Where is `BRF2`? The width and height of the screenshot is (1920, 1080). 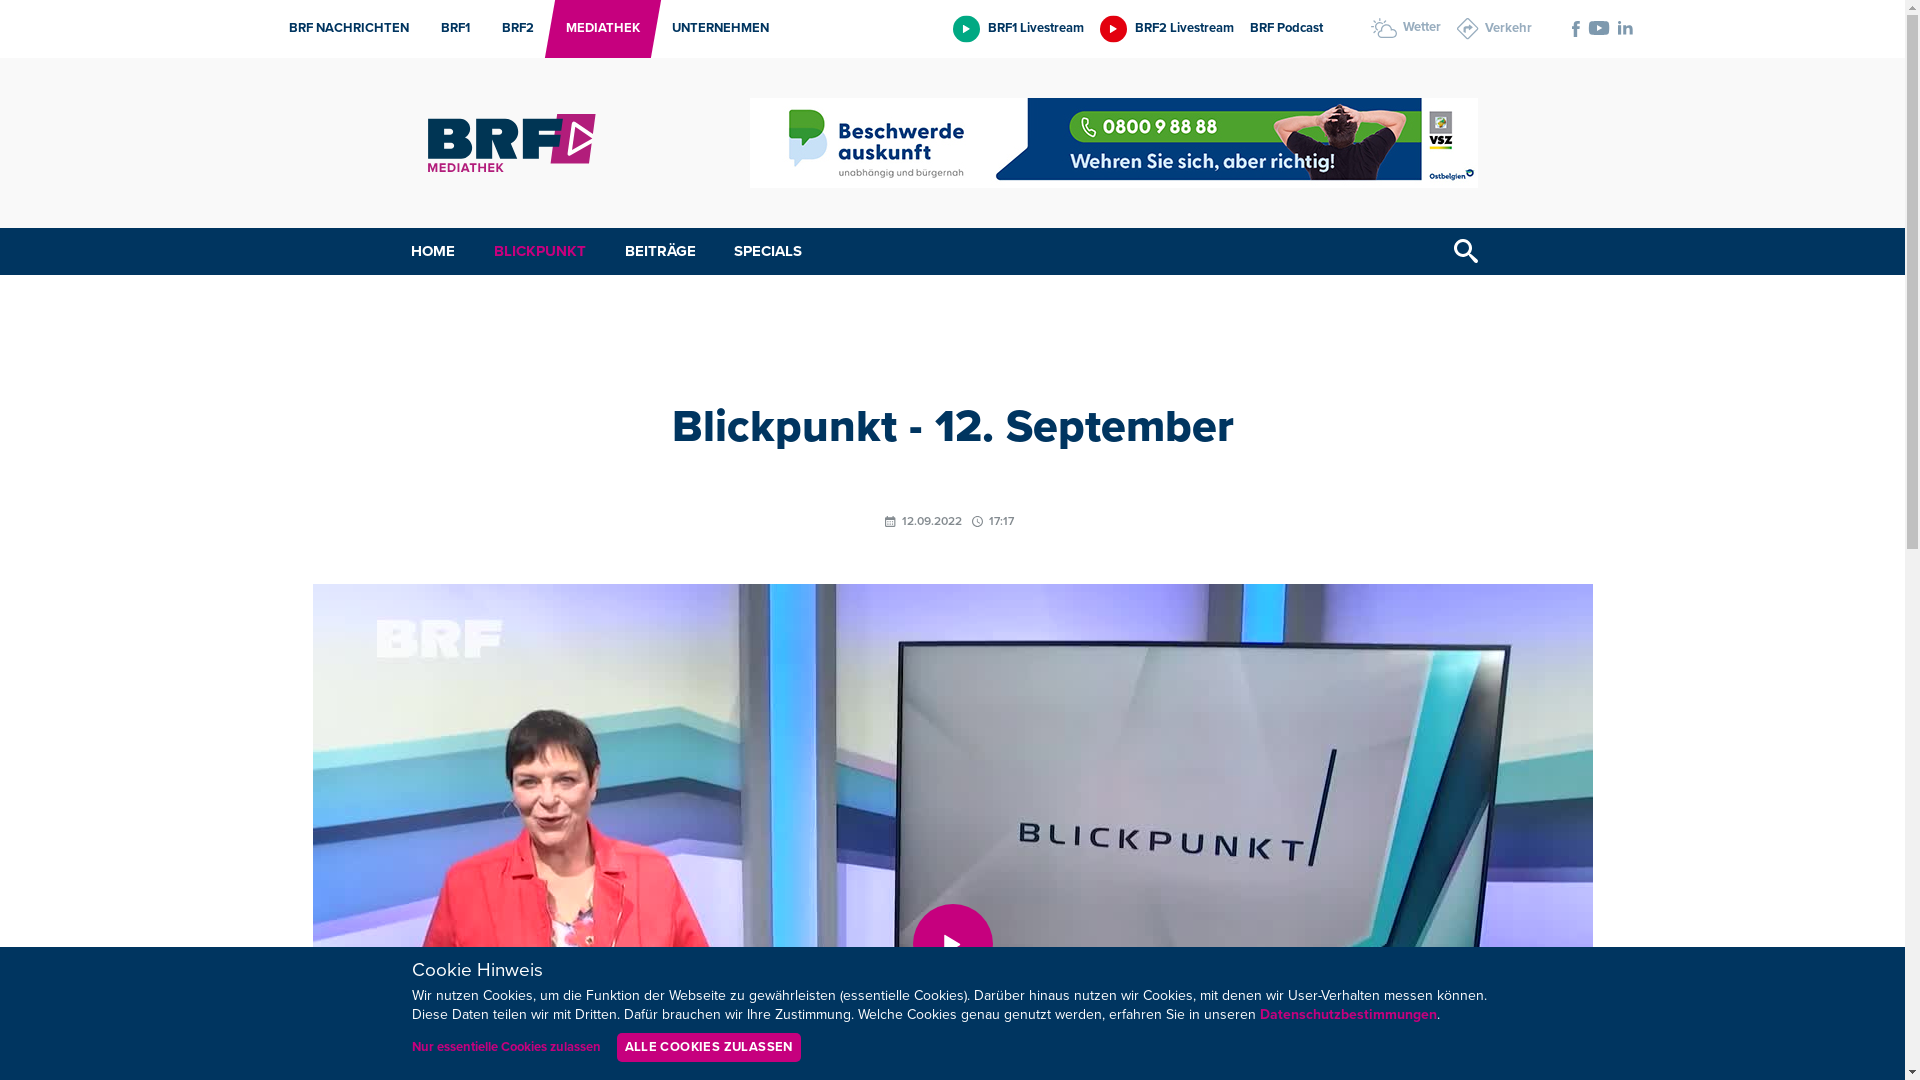 BRF2 is located at coordinates (512, 29).